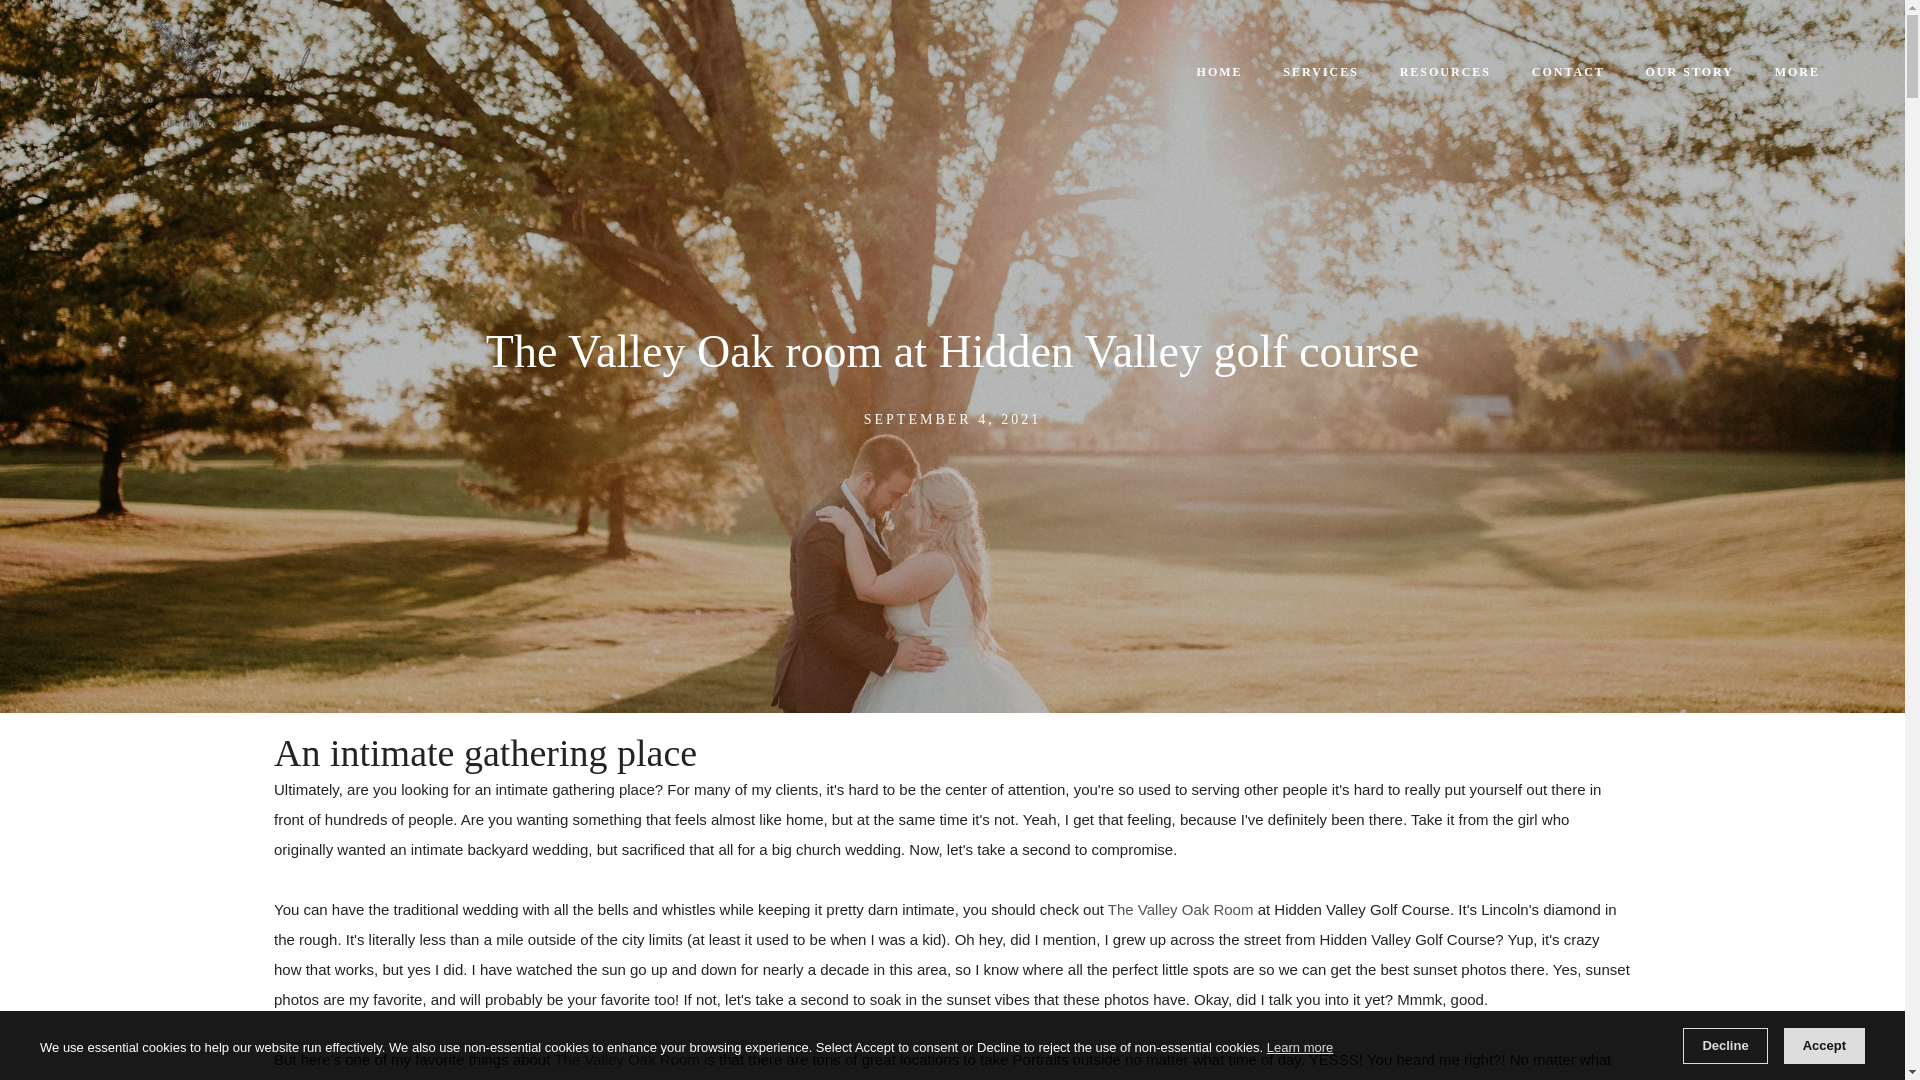 The image size is (1920, 1080). Describe the element at coordinates (1300, 1047) in the screenshot. I see `Learn more` at that location.